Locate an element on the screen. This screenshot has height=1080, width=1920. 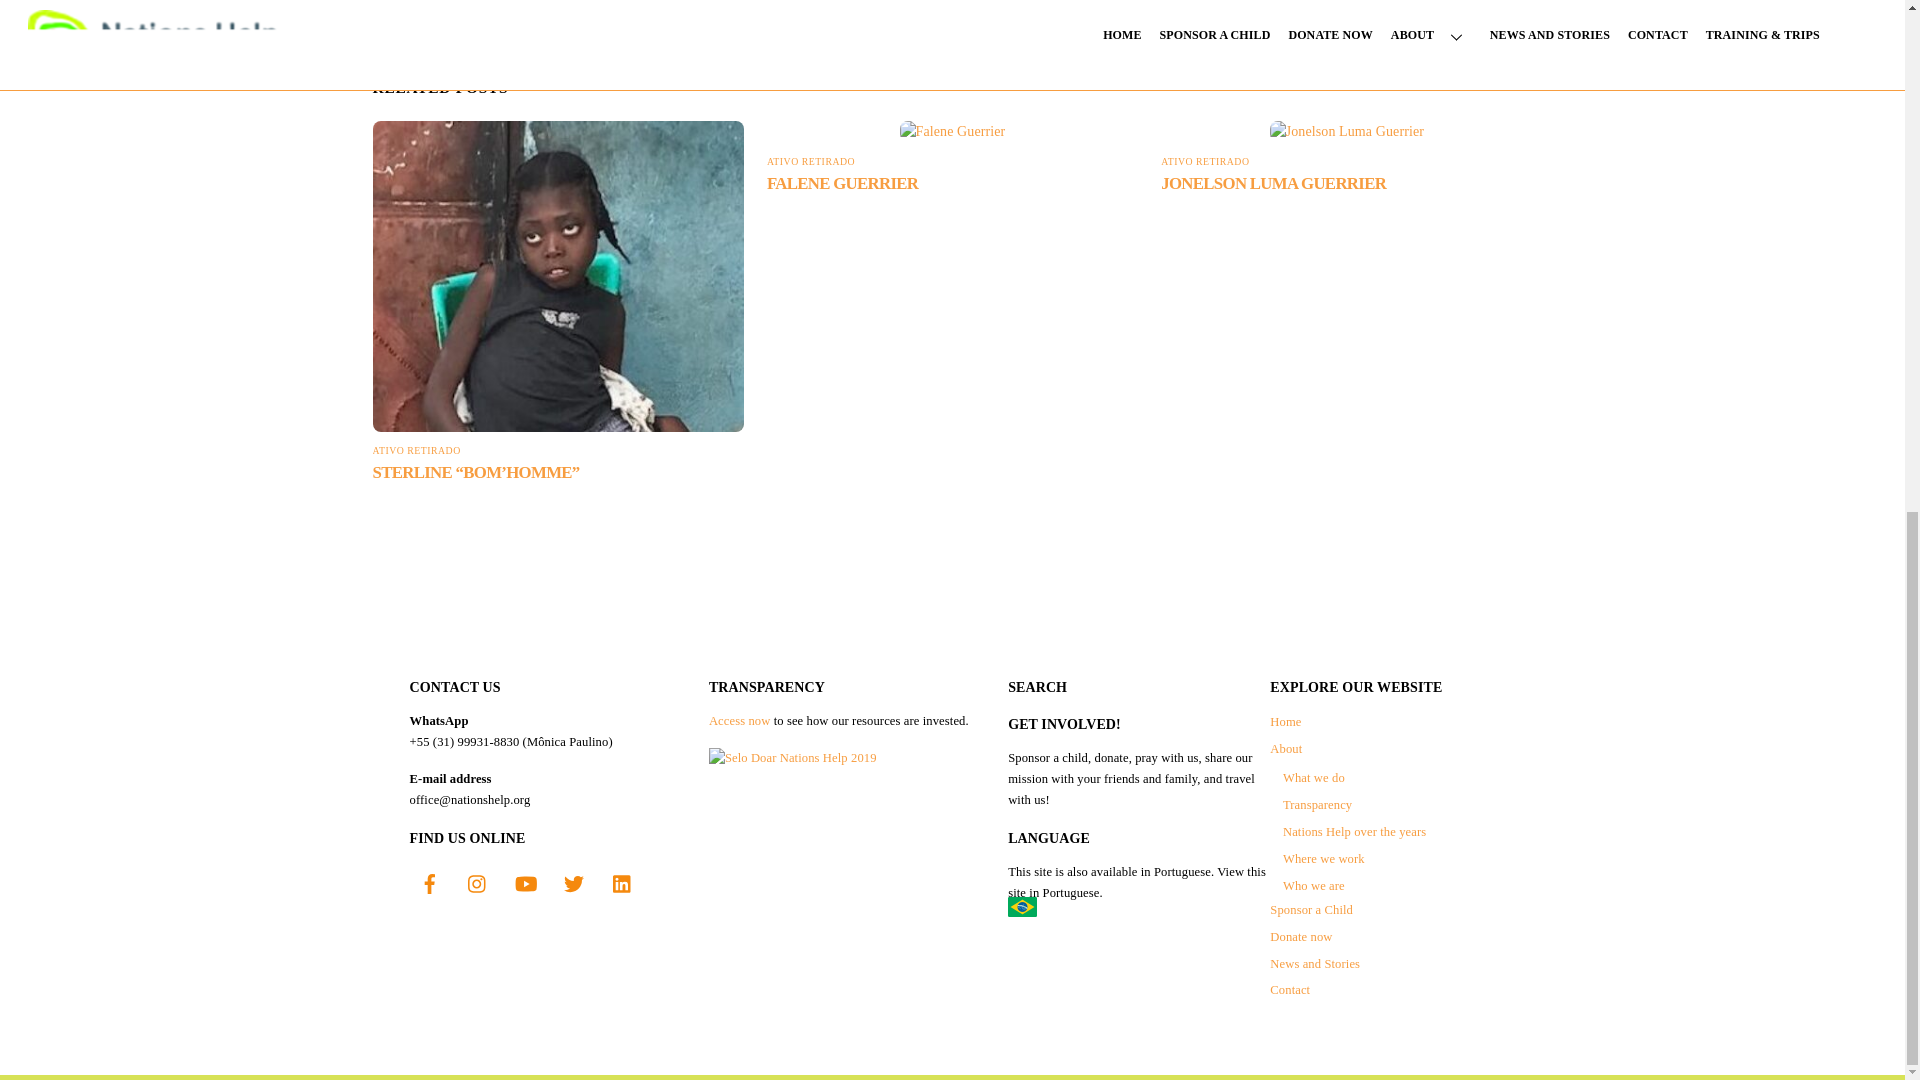
Fransia Mede is located at coordinates (659, 6).